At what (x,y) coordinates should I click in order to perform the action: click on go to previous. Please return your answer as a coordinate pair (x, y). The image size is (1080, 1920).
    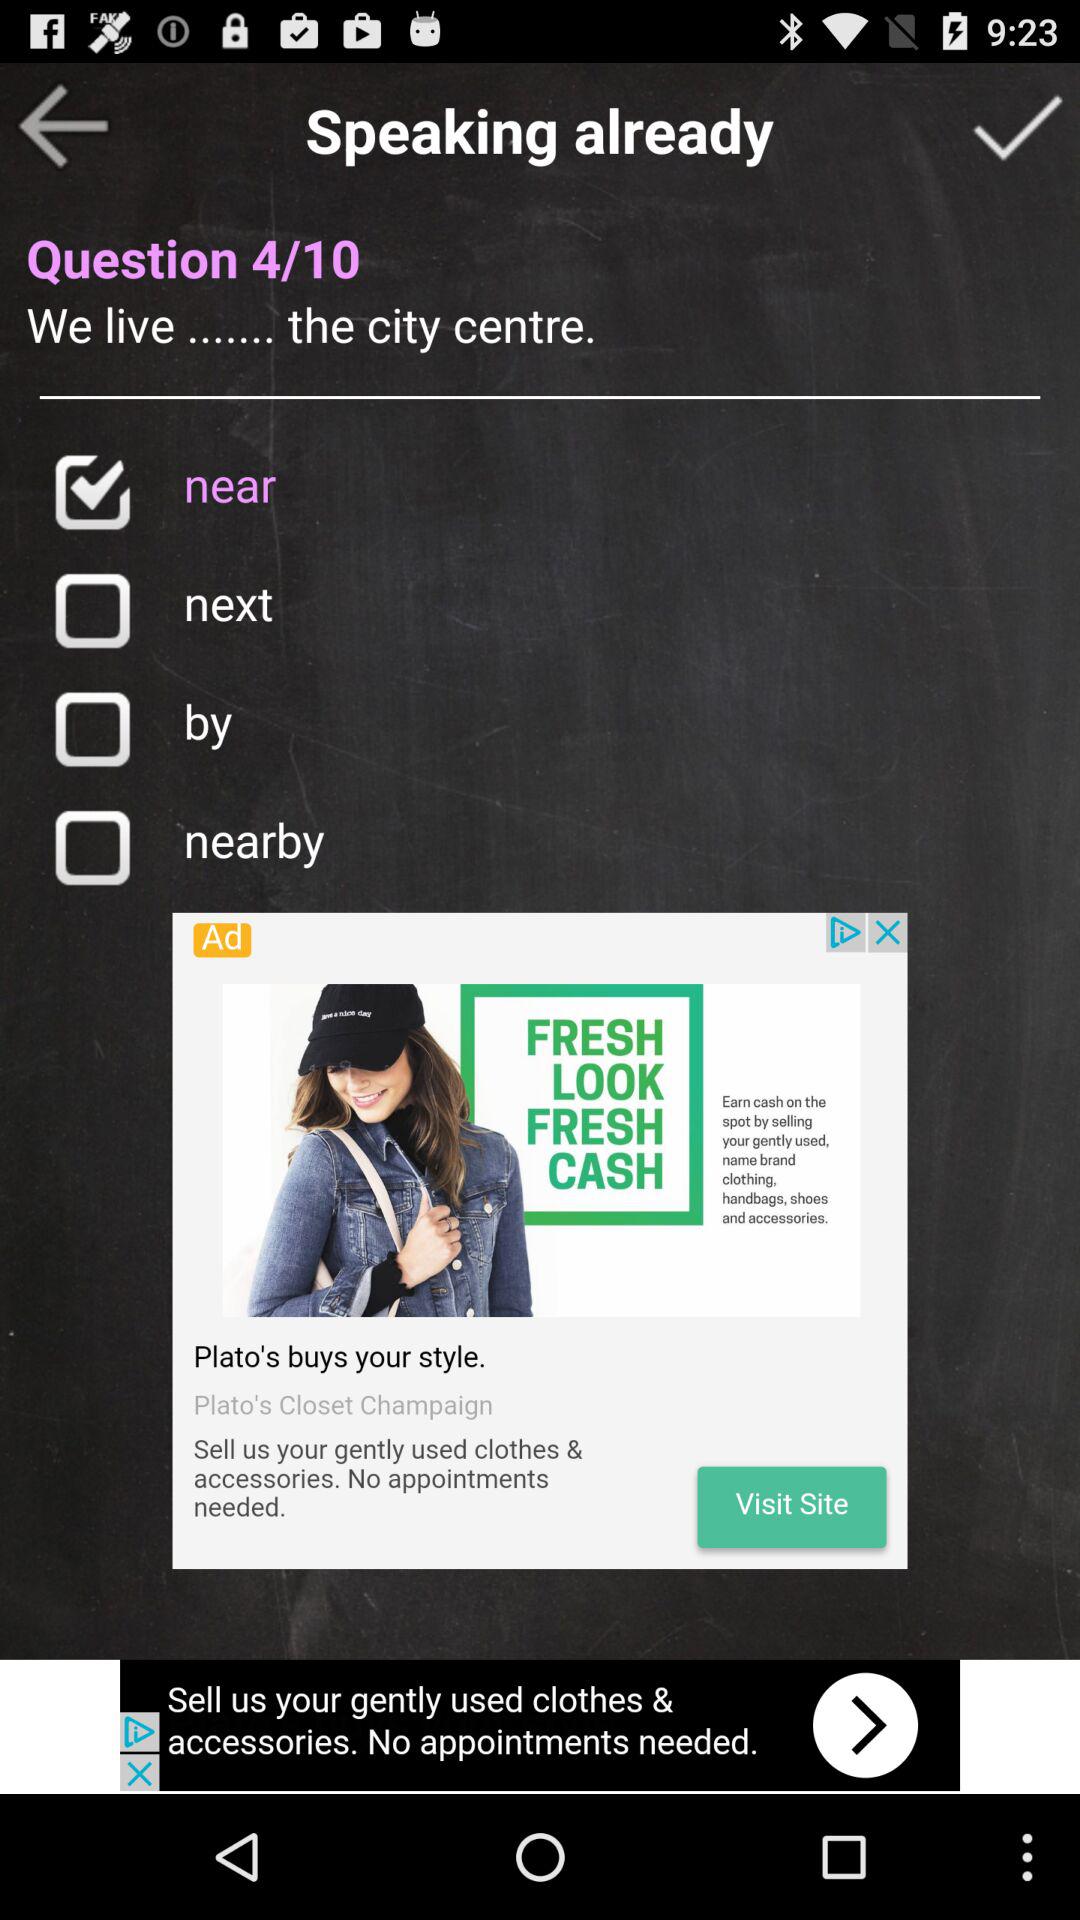
    Looking at the image, I should click on (63, 126).